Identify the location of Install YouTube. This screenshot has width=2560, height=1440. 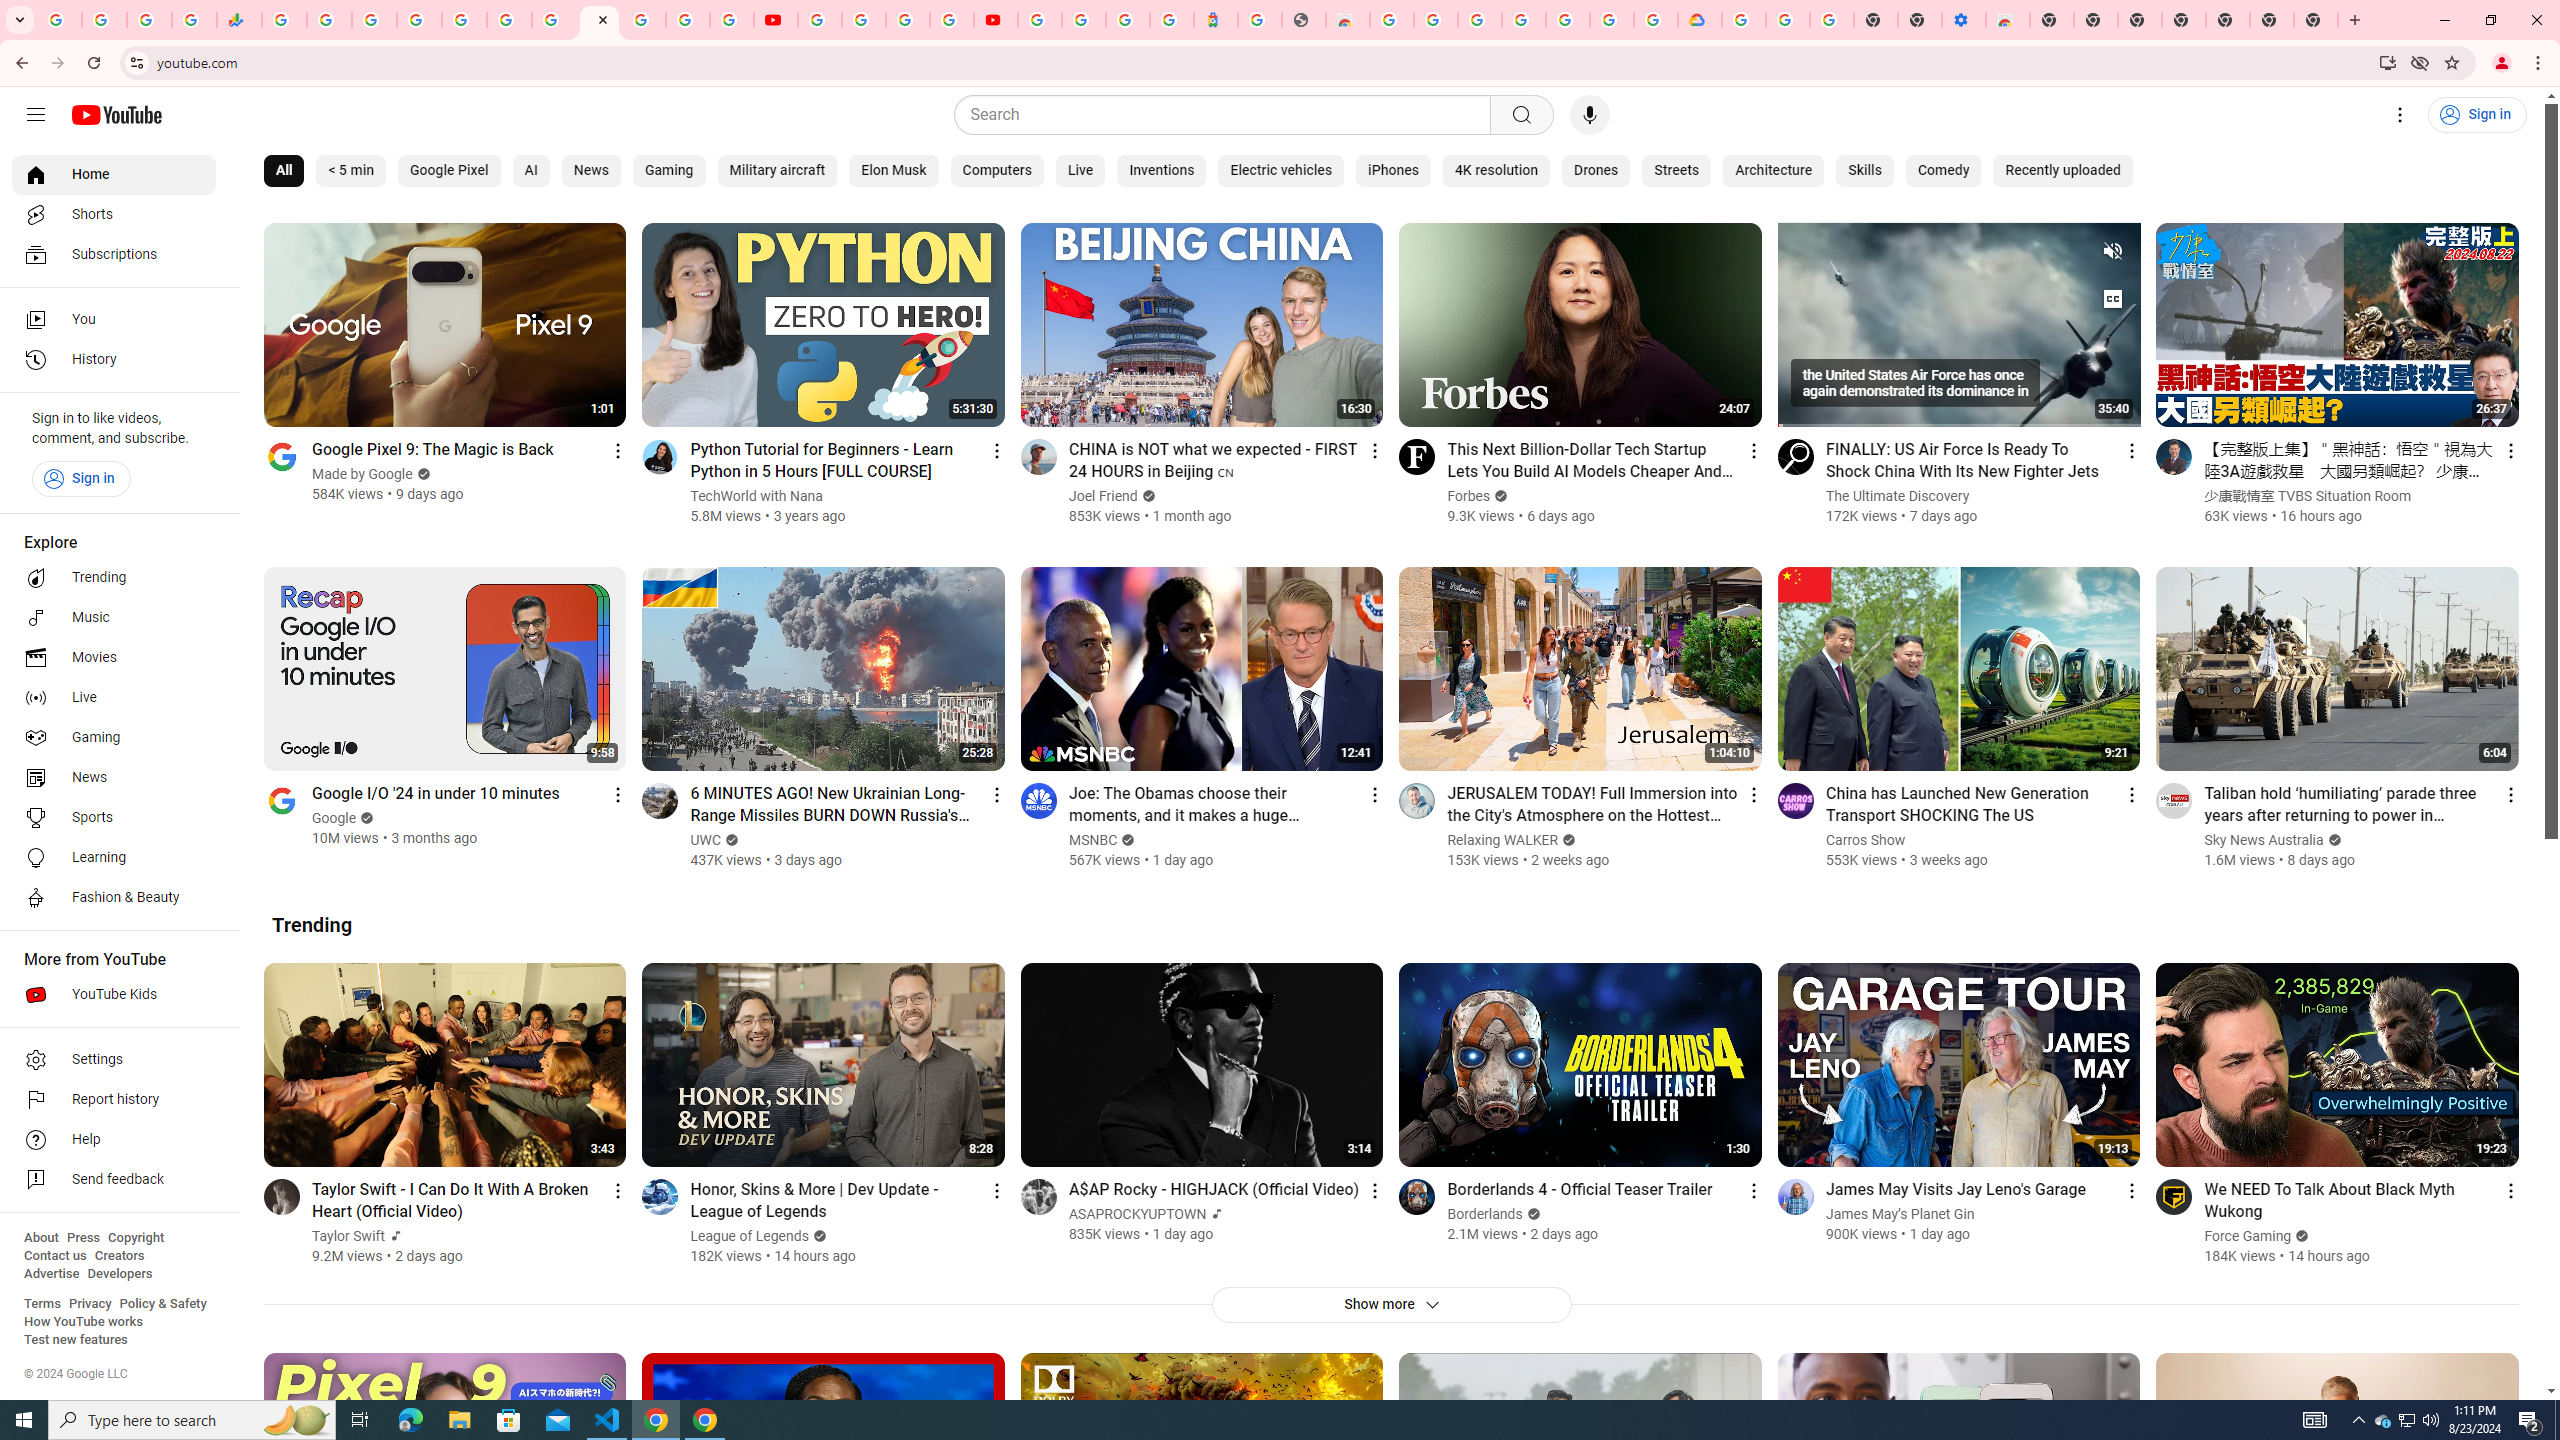
(2388, 62).